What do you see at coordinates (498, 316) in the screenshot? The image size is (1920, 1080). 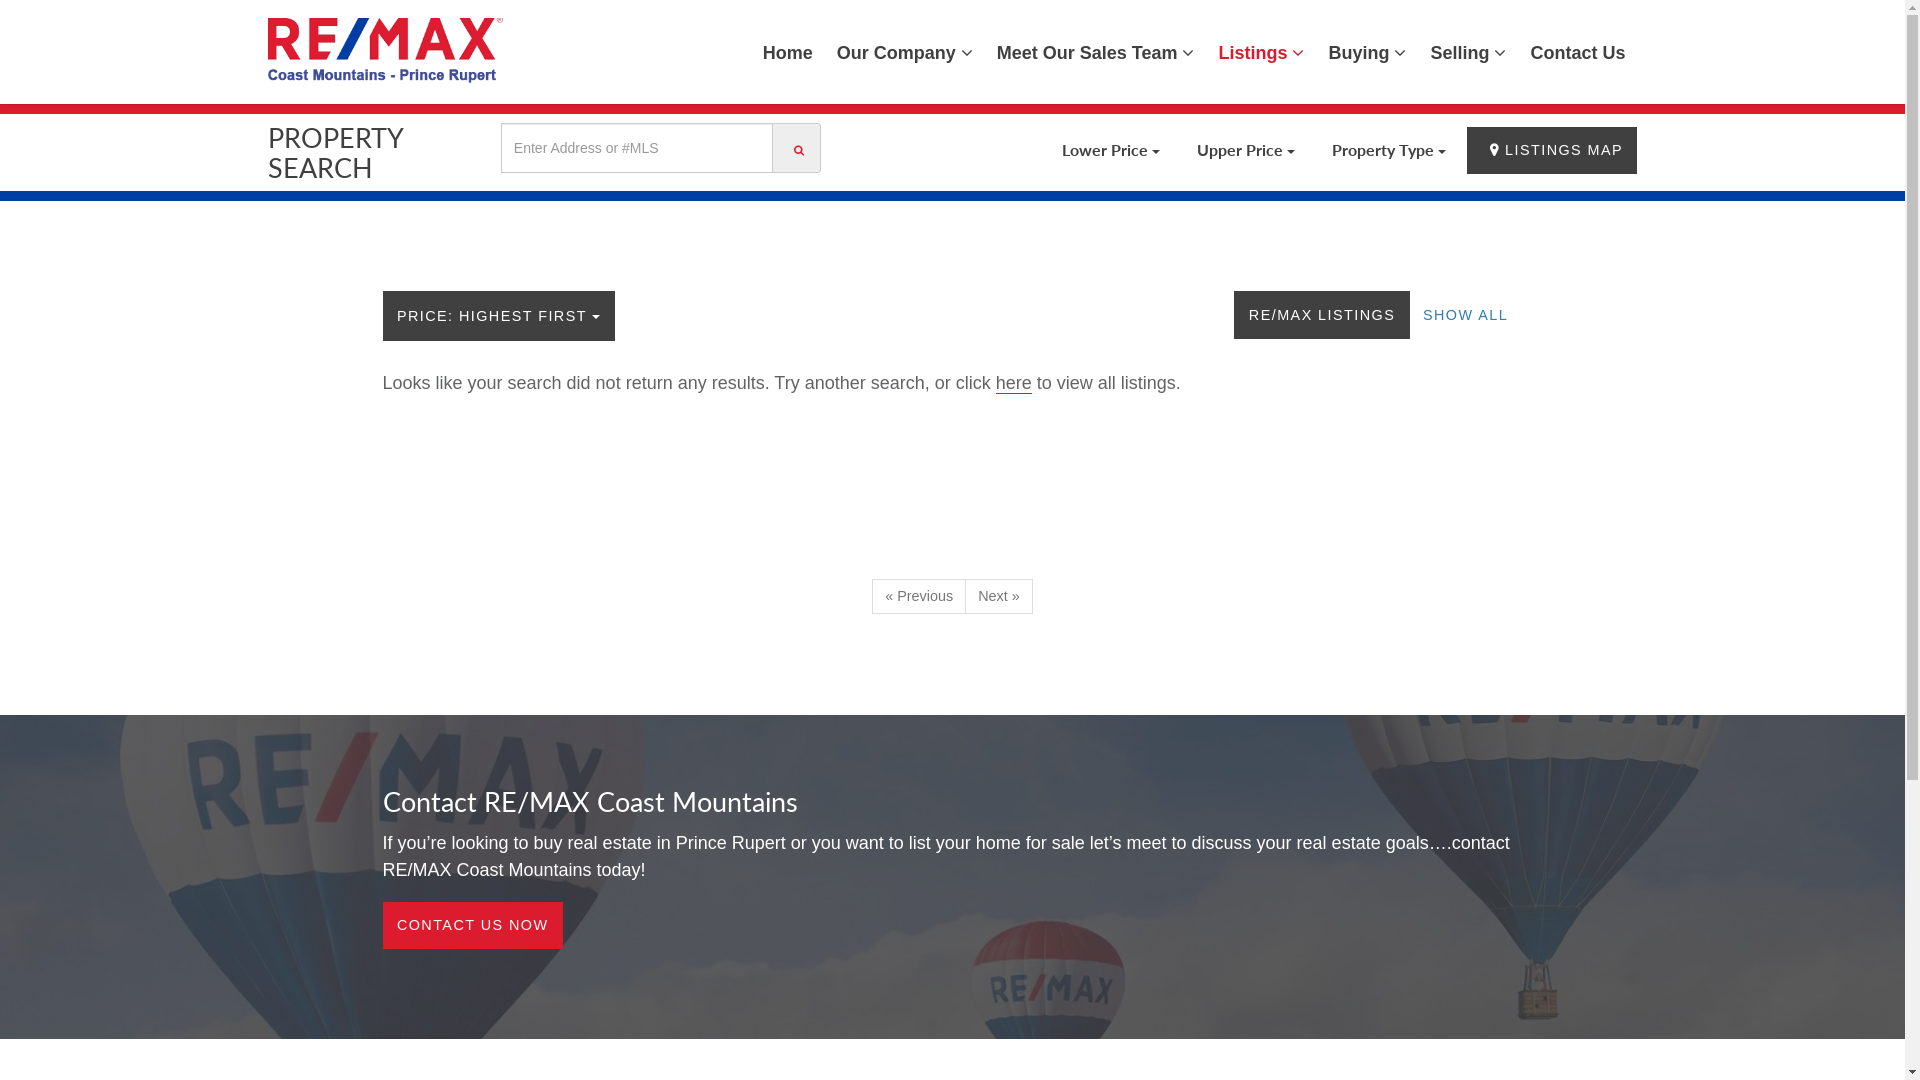 I see `PRICE: HIGHEST FIRST` at bounding box center [498, 316].